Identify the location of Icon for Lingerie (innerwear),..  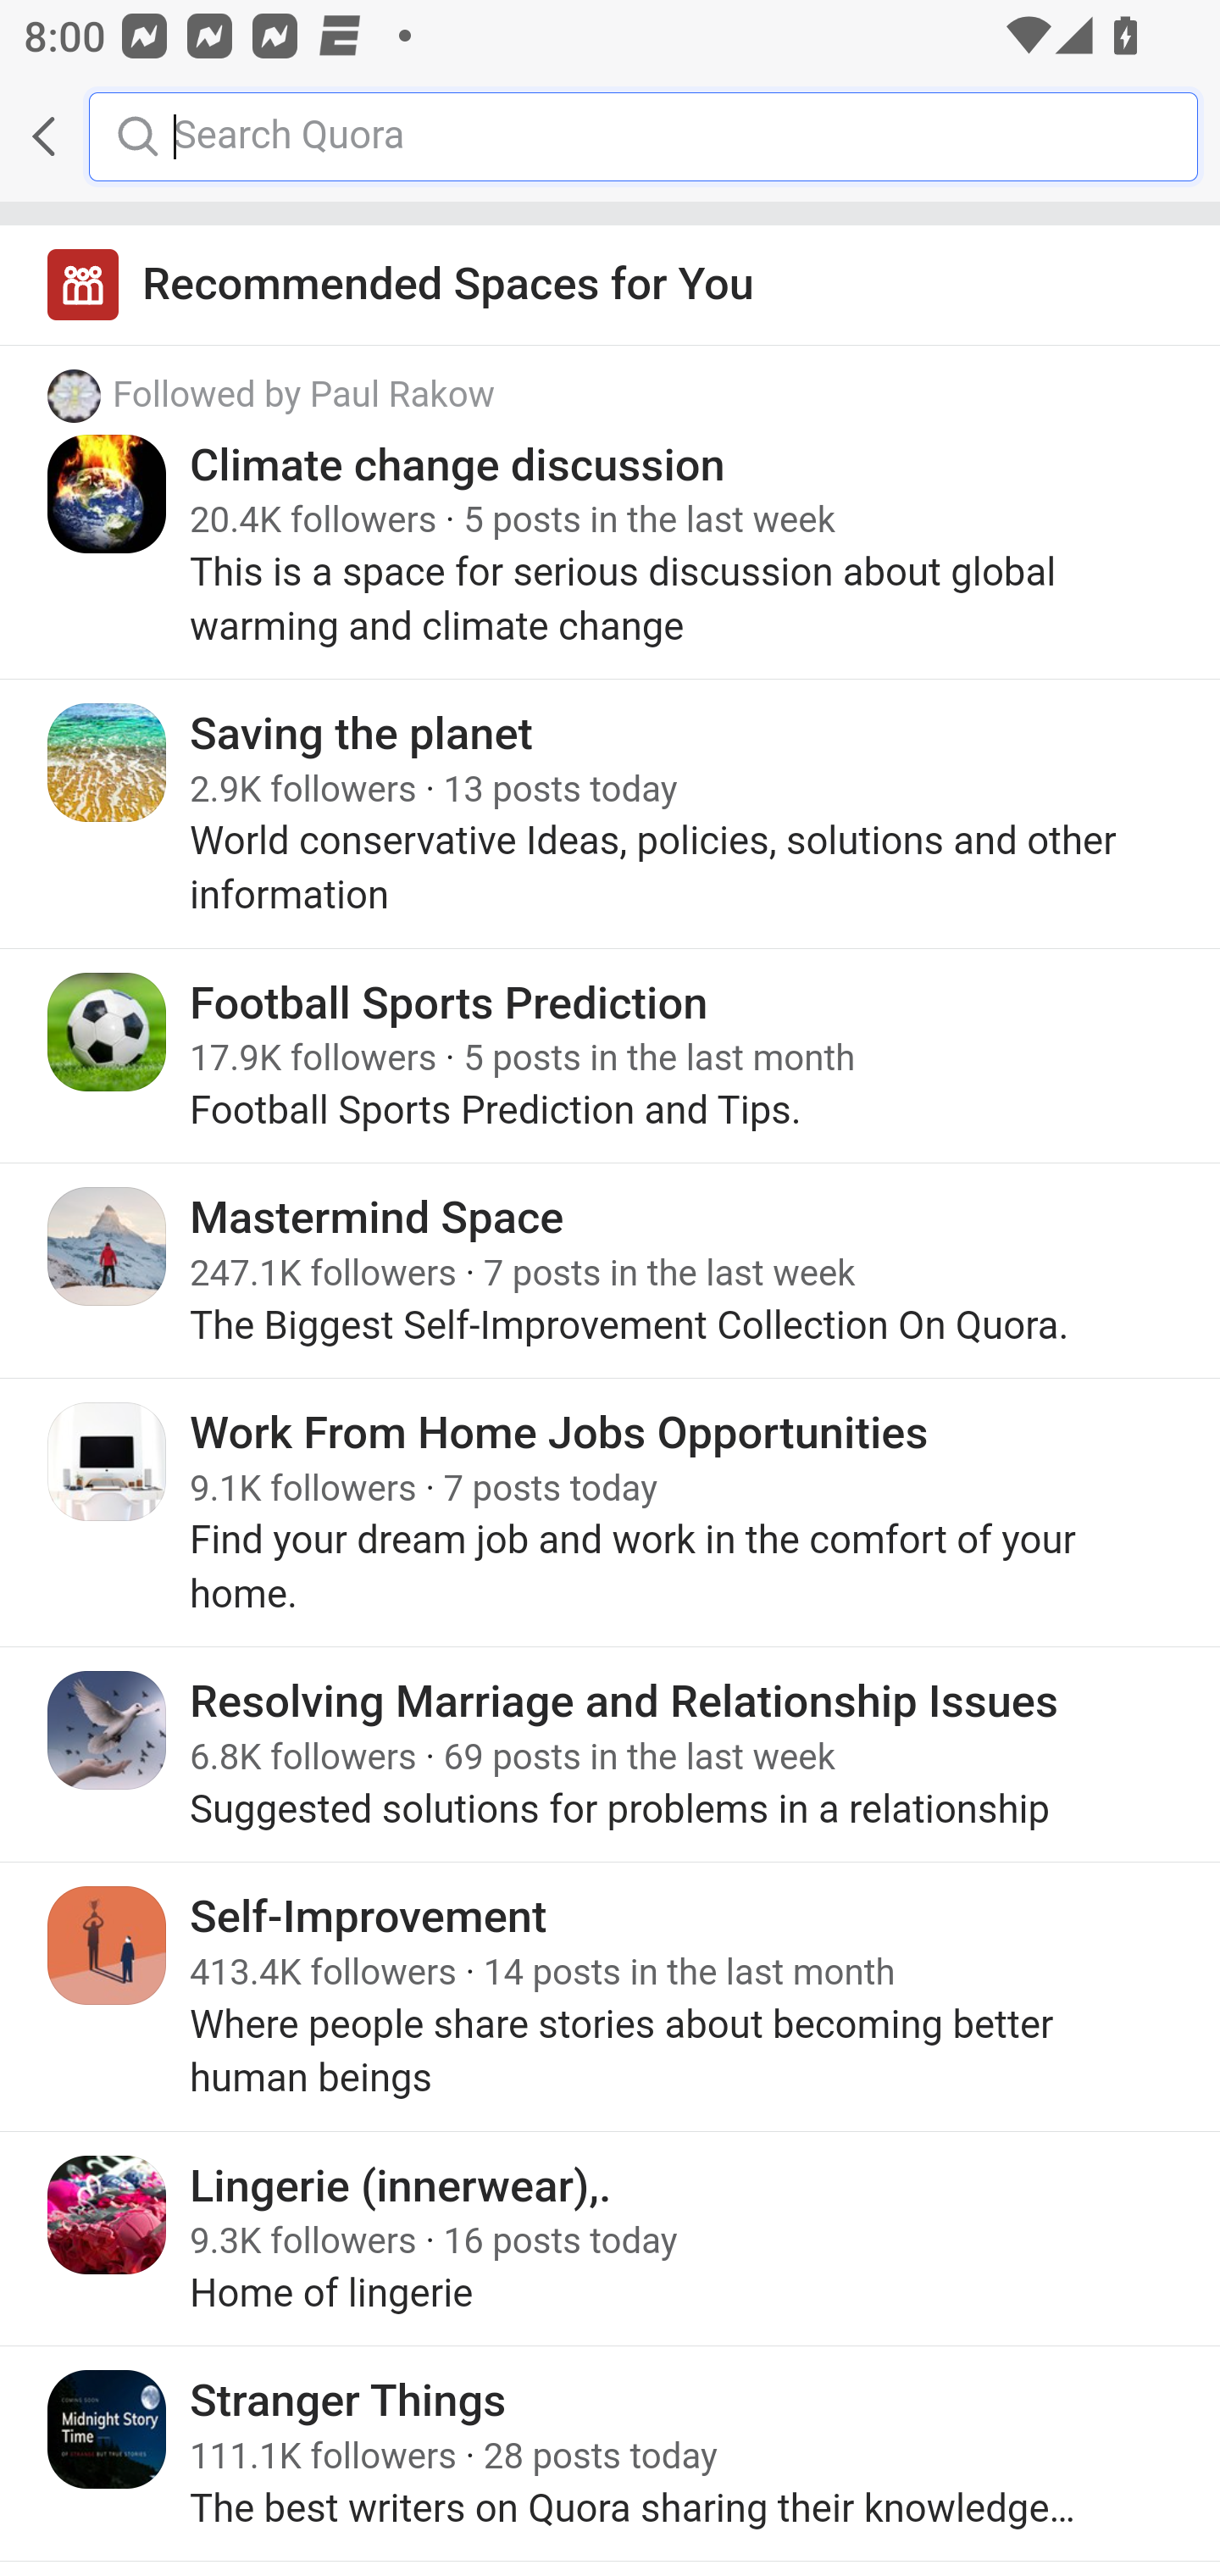
(108, 2213).